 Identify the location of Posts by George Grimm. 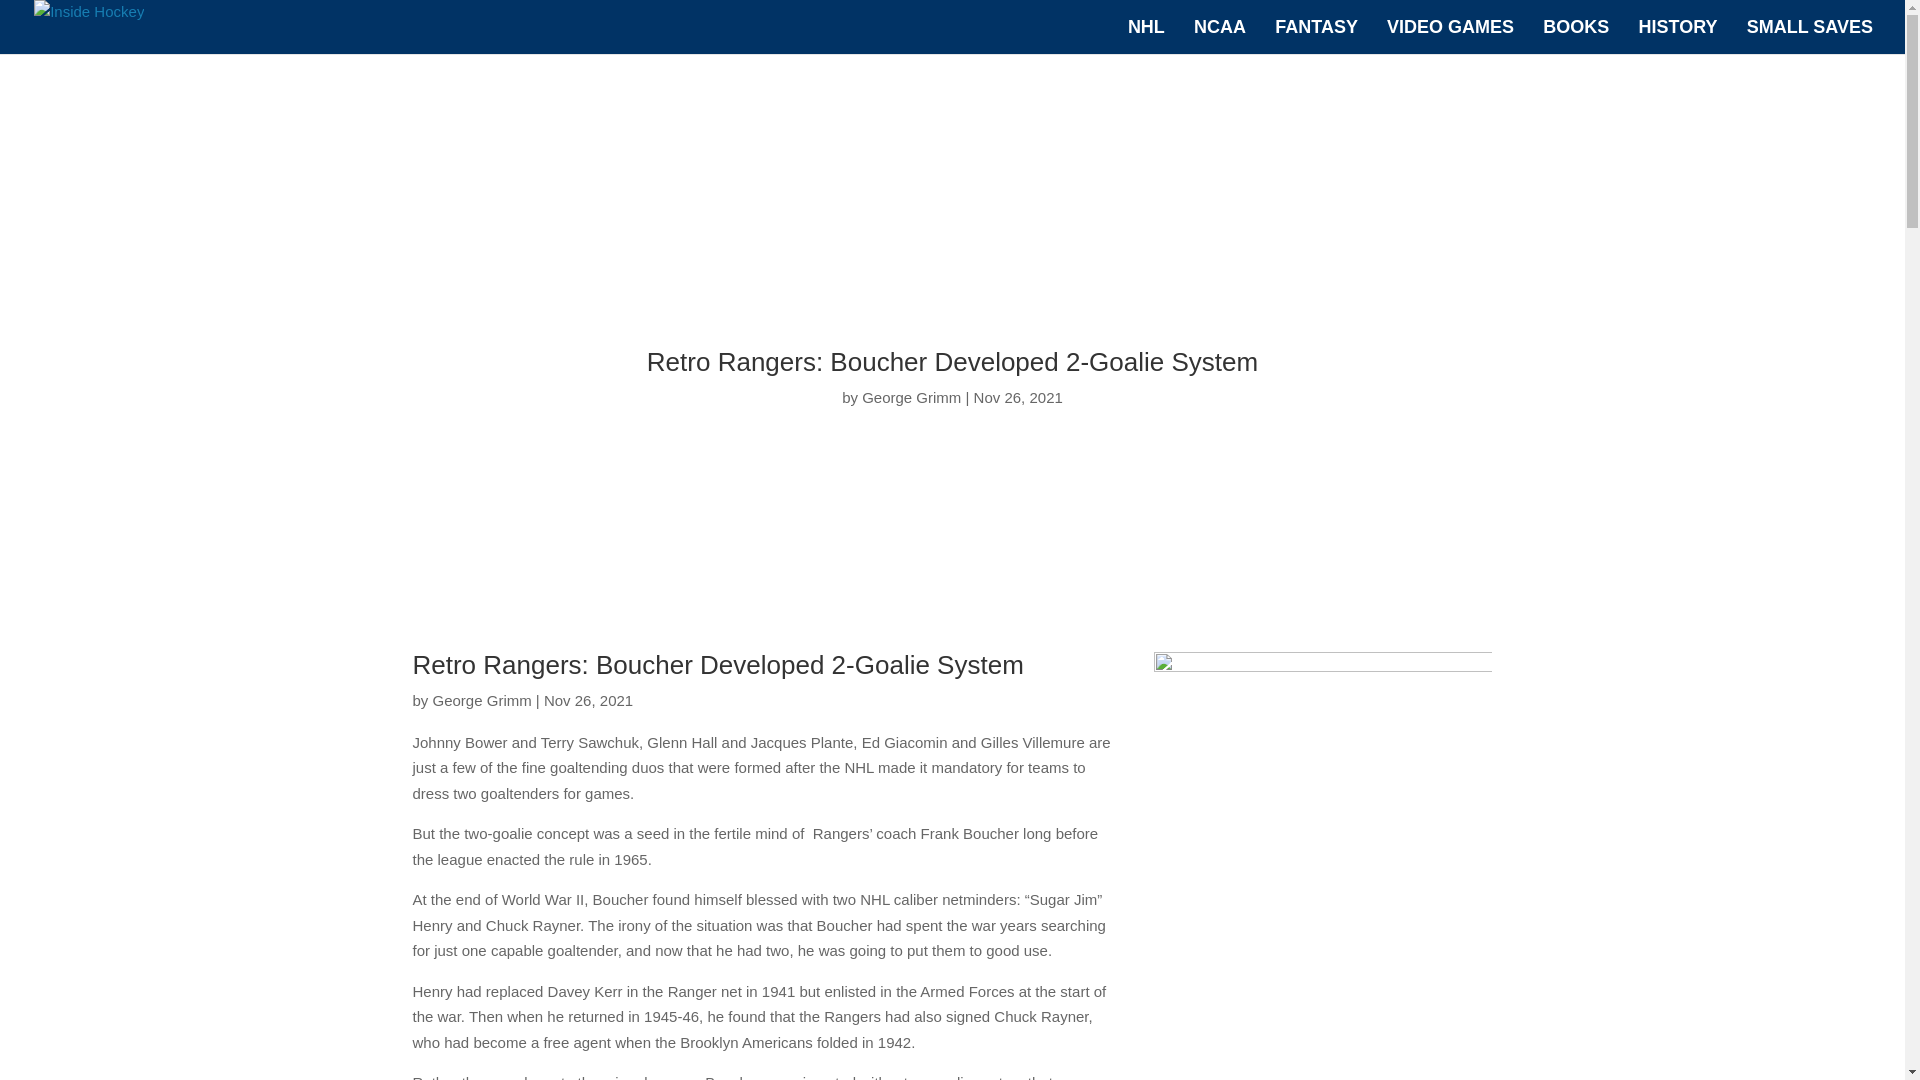
(482, 700).